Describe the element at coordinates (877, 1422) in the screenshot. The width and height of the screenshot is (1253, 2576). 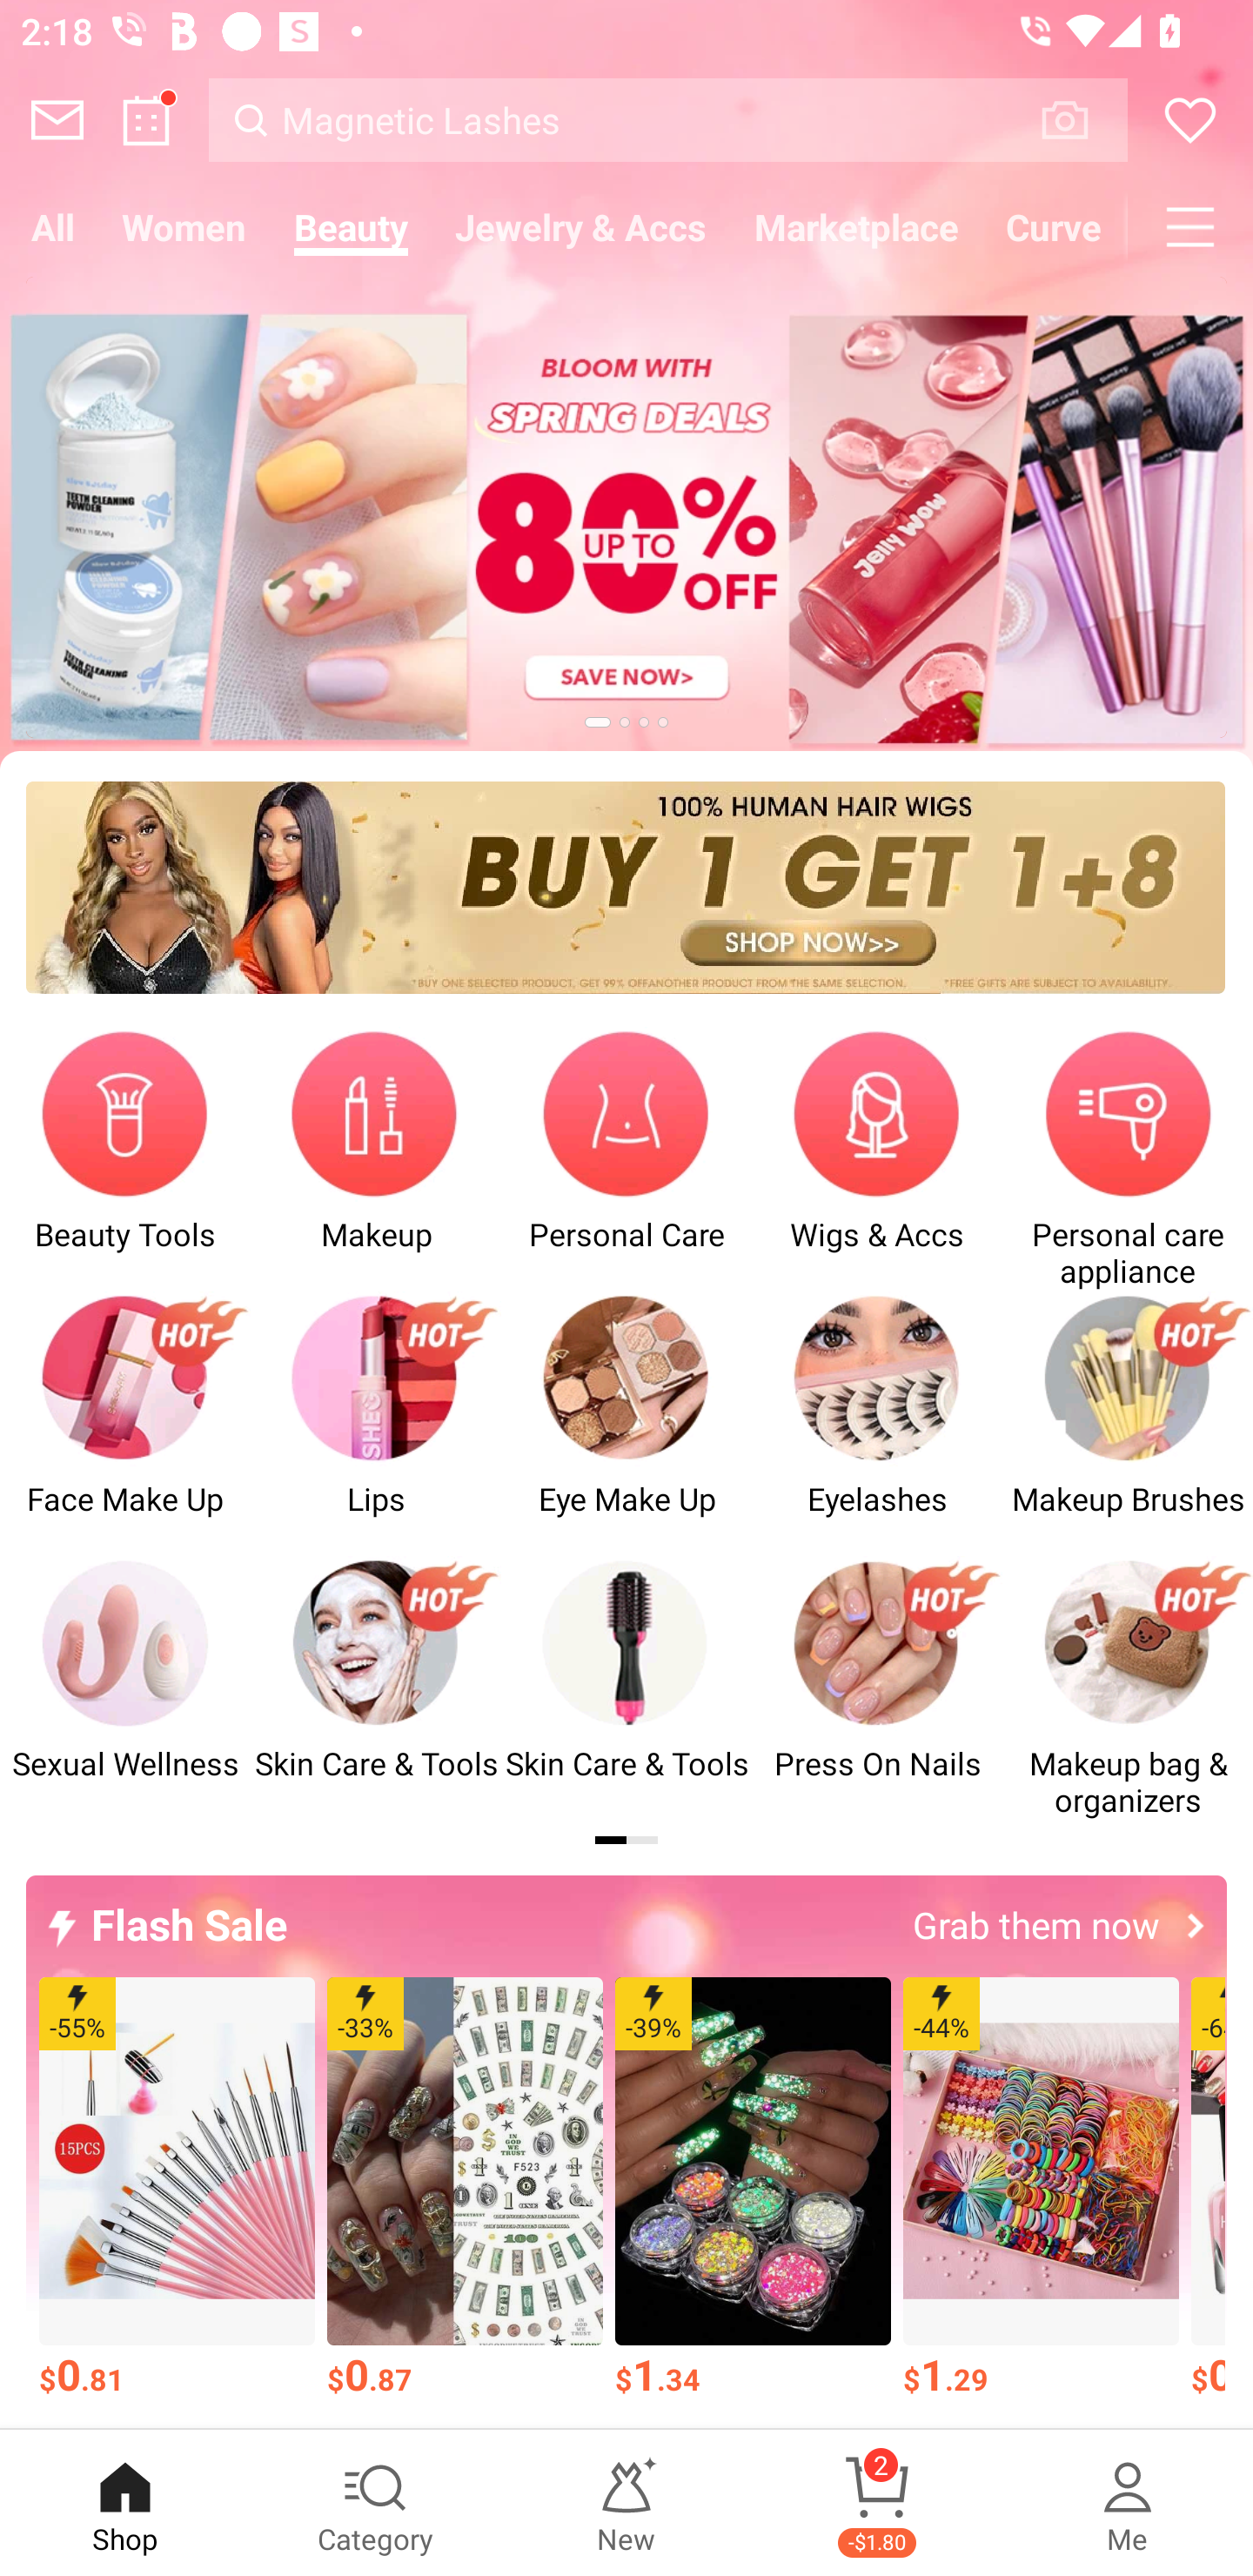
I see `Eyelashes` at that location.